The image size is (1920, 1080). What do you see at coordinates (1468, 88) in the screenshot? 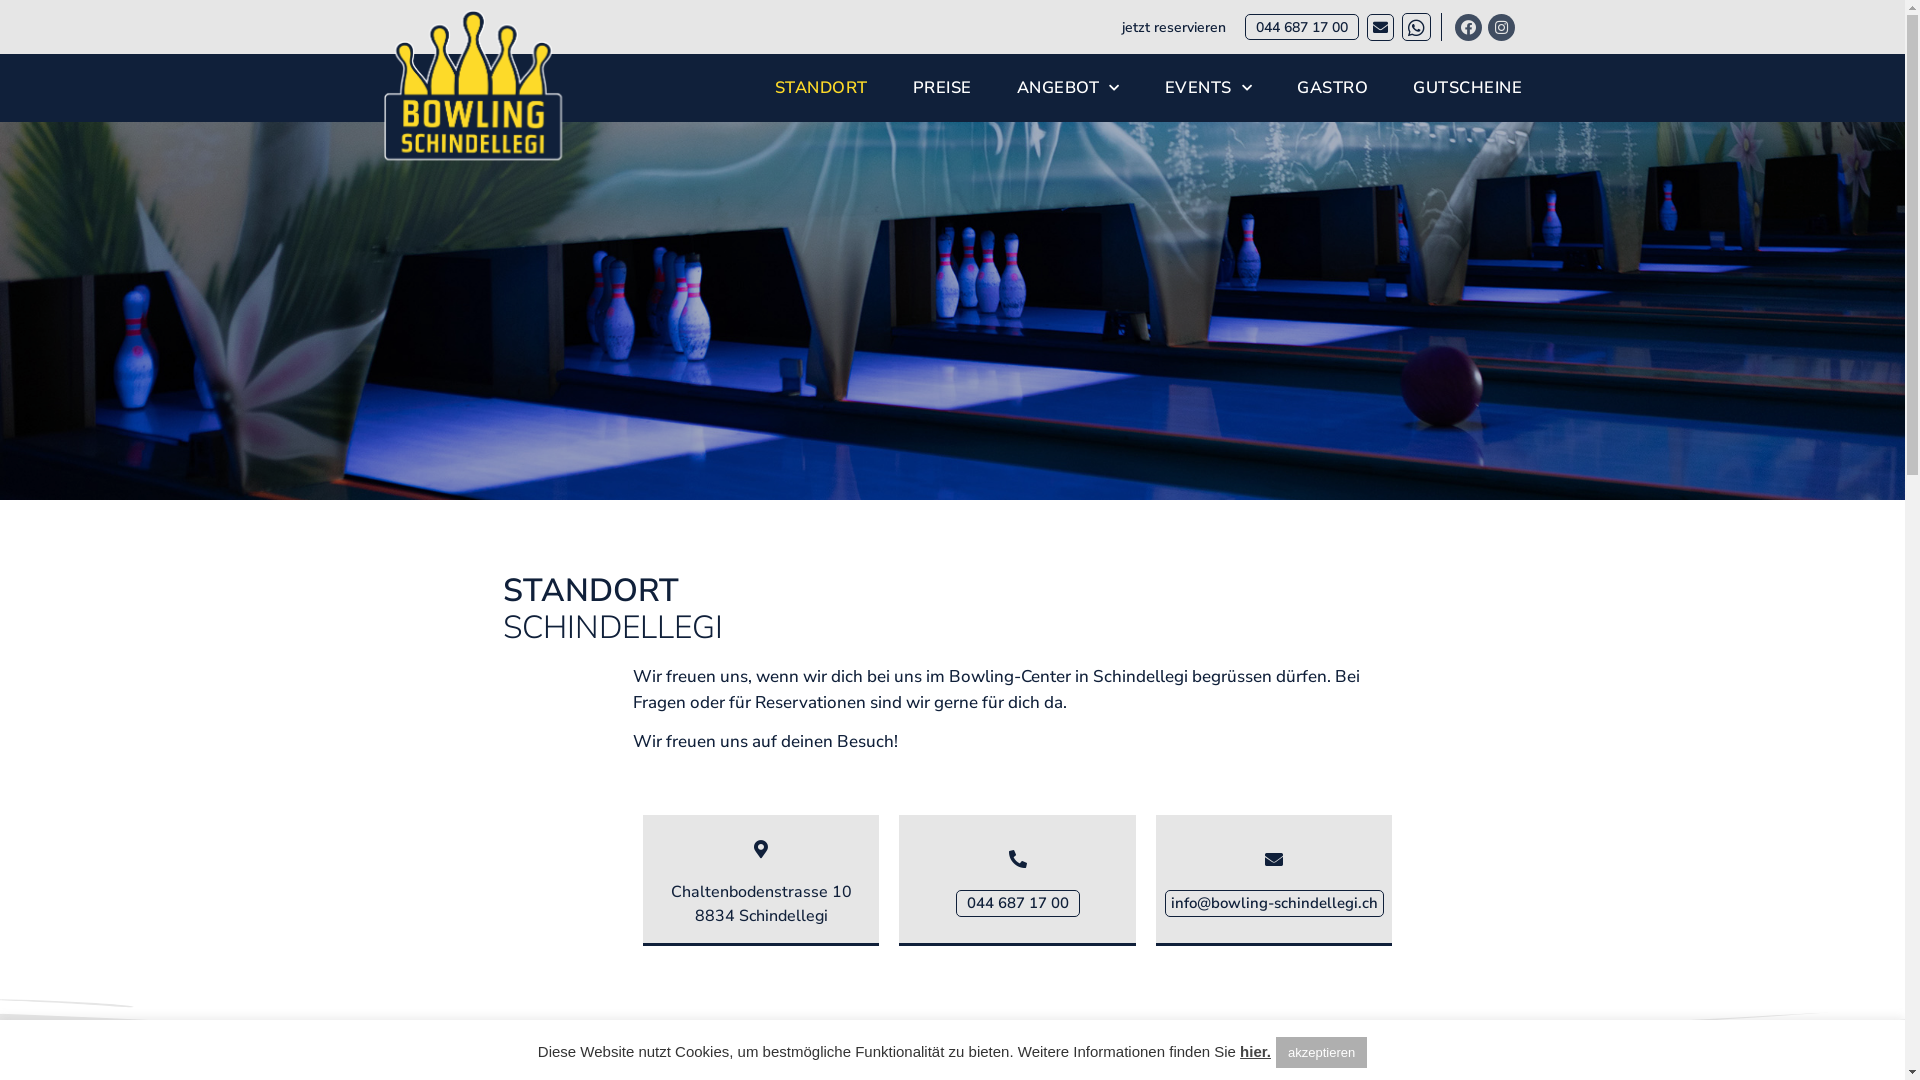
I see `GUTSCHEINE` at bounding box center [1468, 88].